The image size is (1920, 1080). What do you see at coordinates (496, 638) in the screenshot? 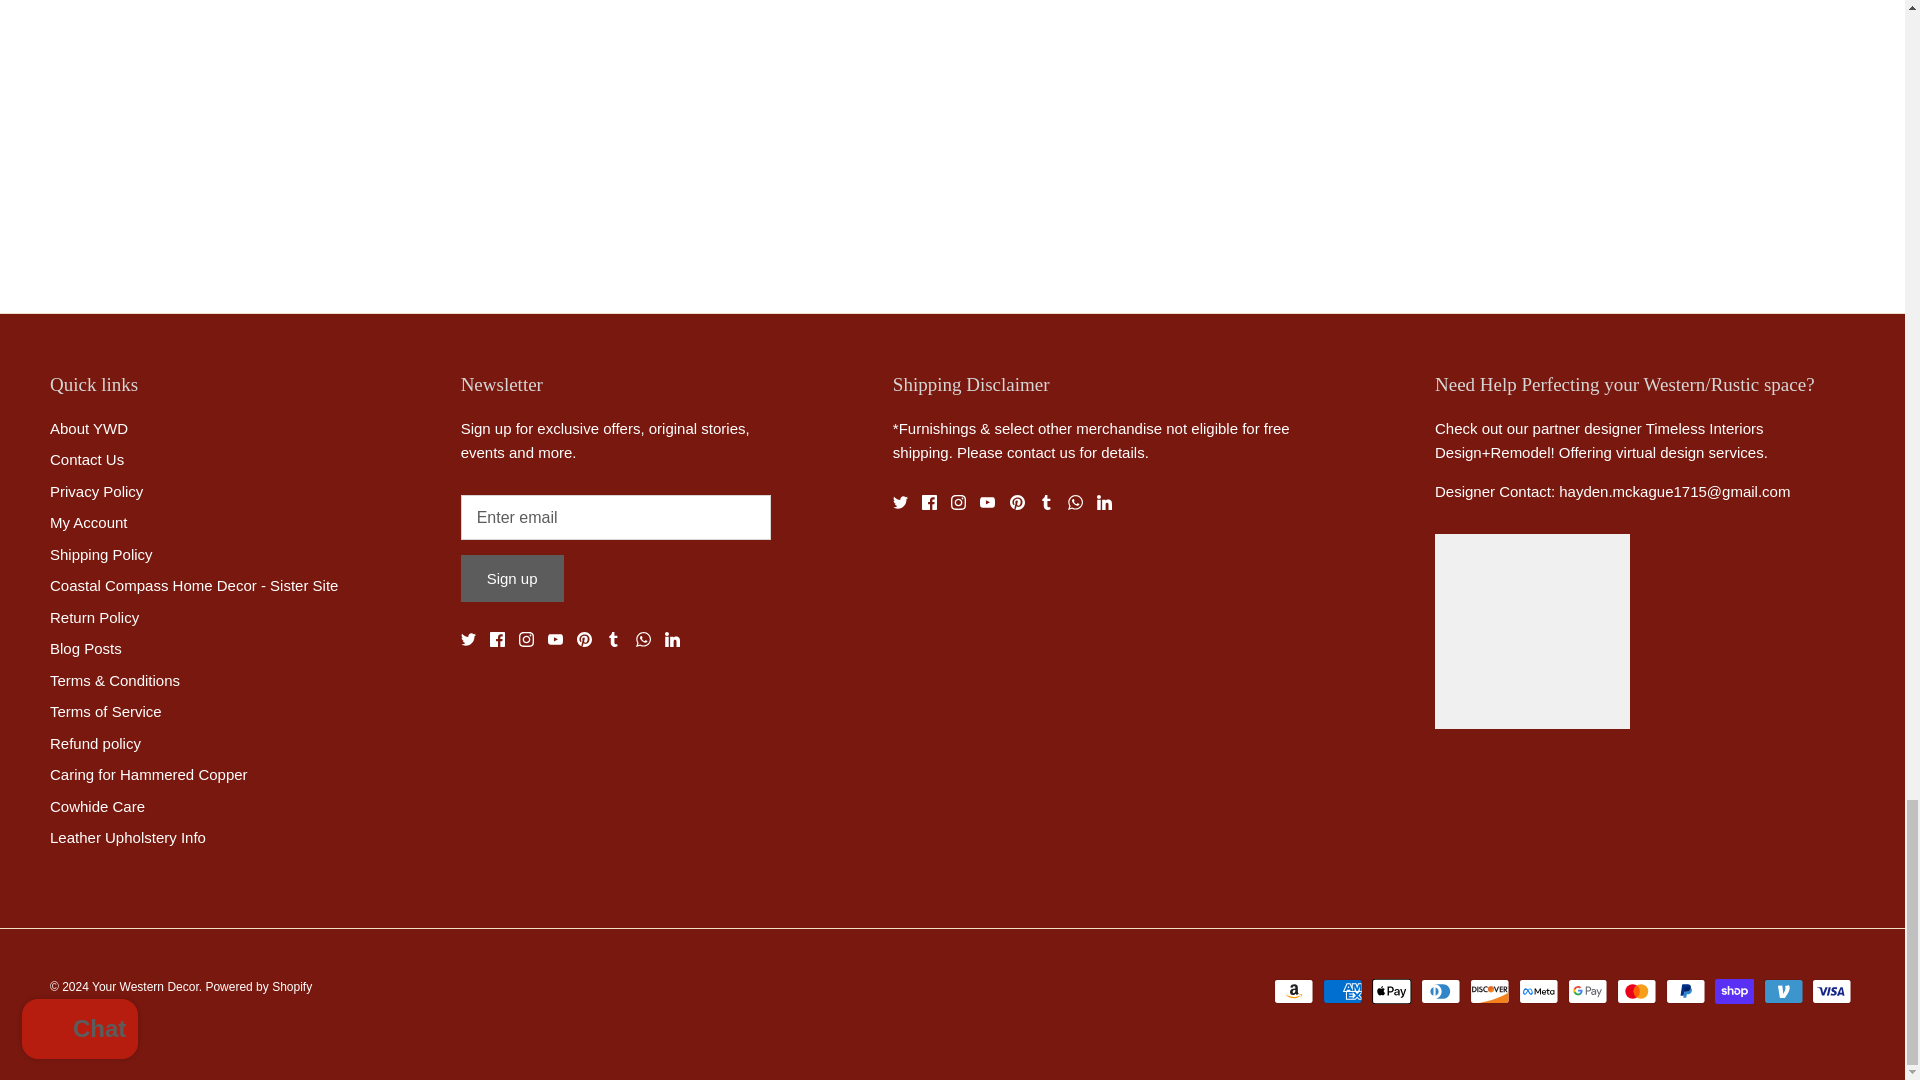
I see `Facebook` at bounding box center [496, 638].